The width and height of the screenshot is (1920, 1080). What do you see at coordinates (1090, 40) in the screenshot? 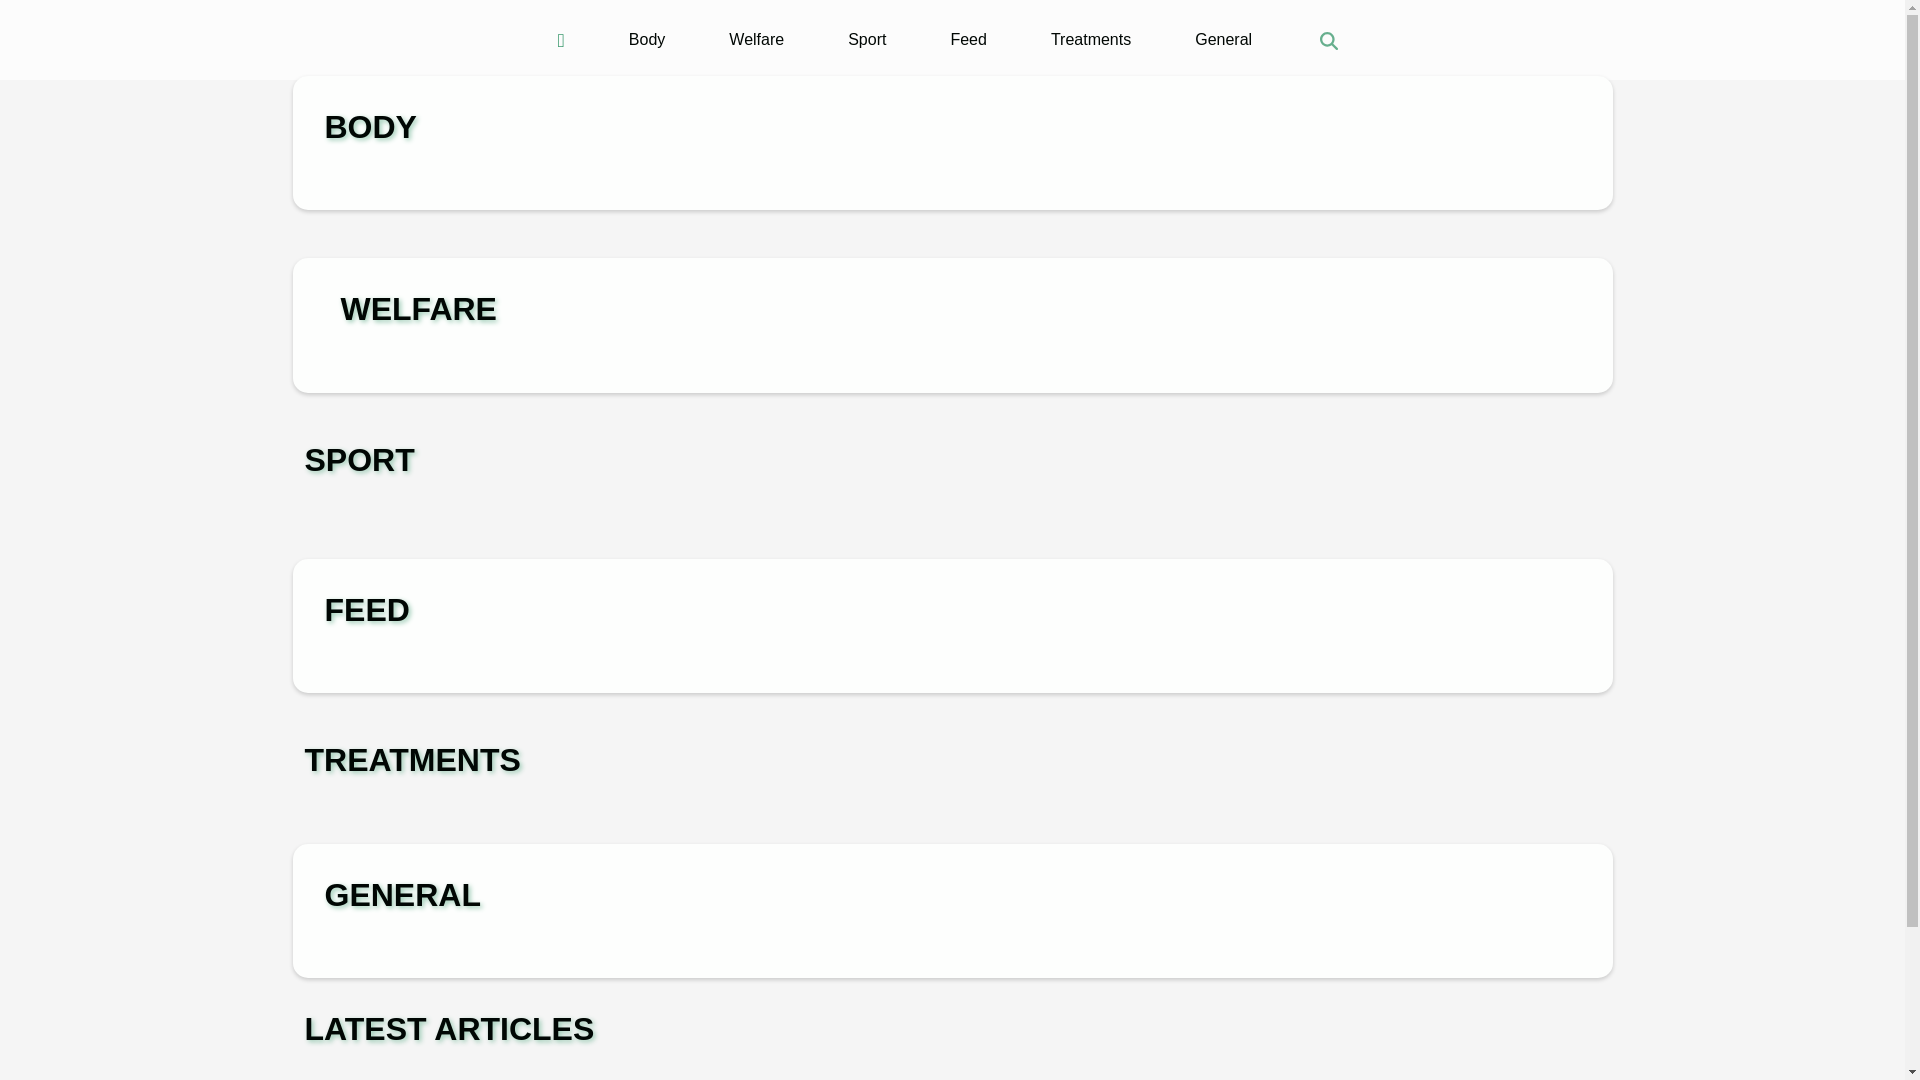
I see `Treatments` at bounding box center [1090, 40].